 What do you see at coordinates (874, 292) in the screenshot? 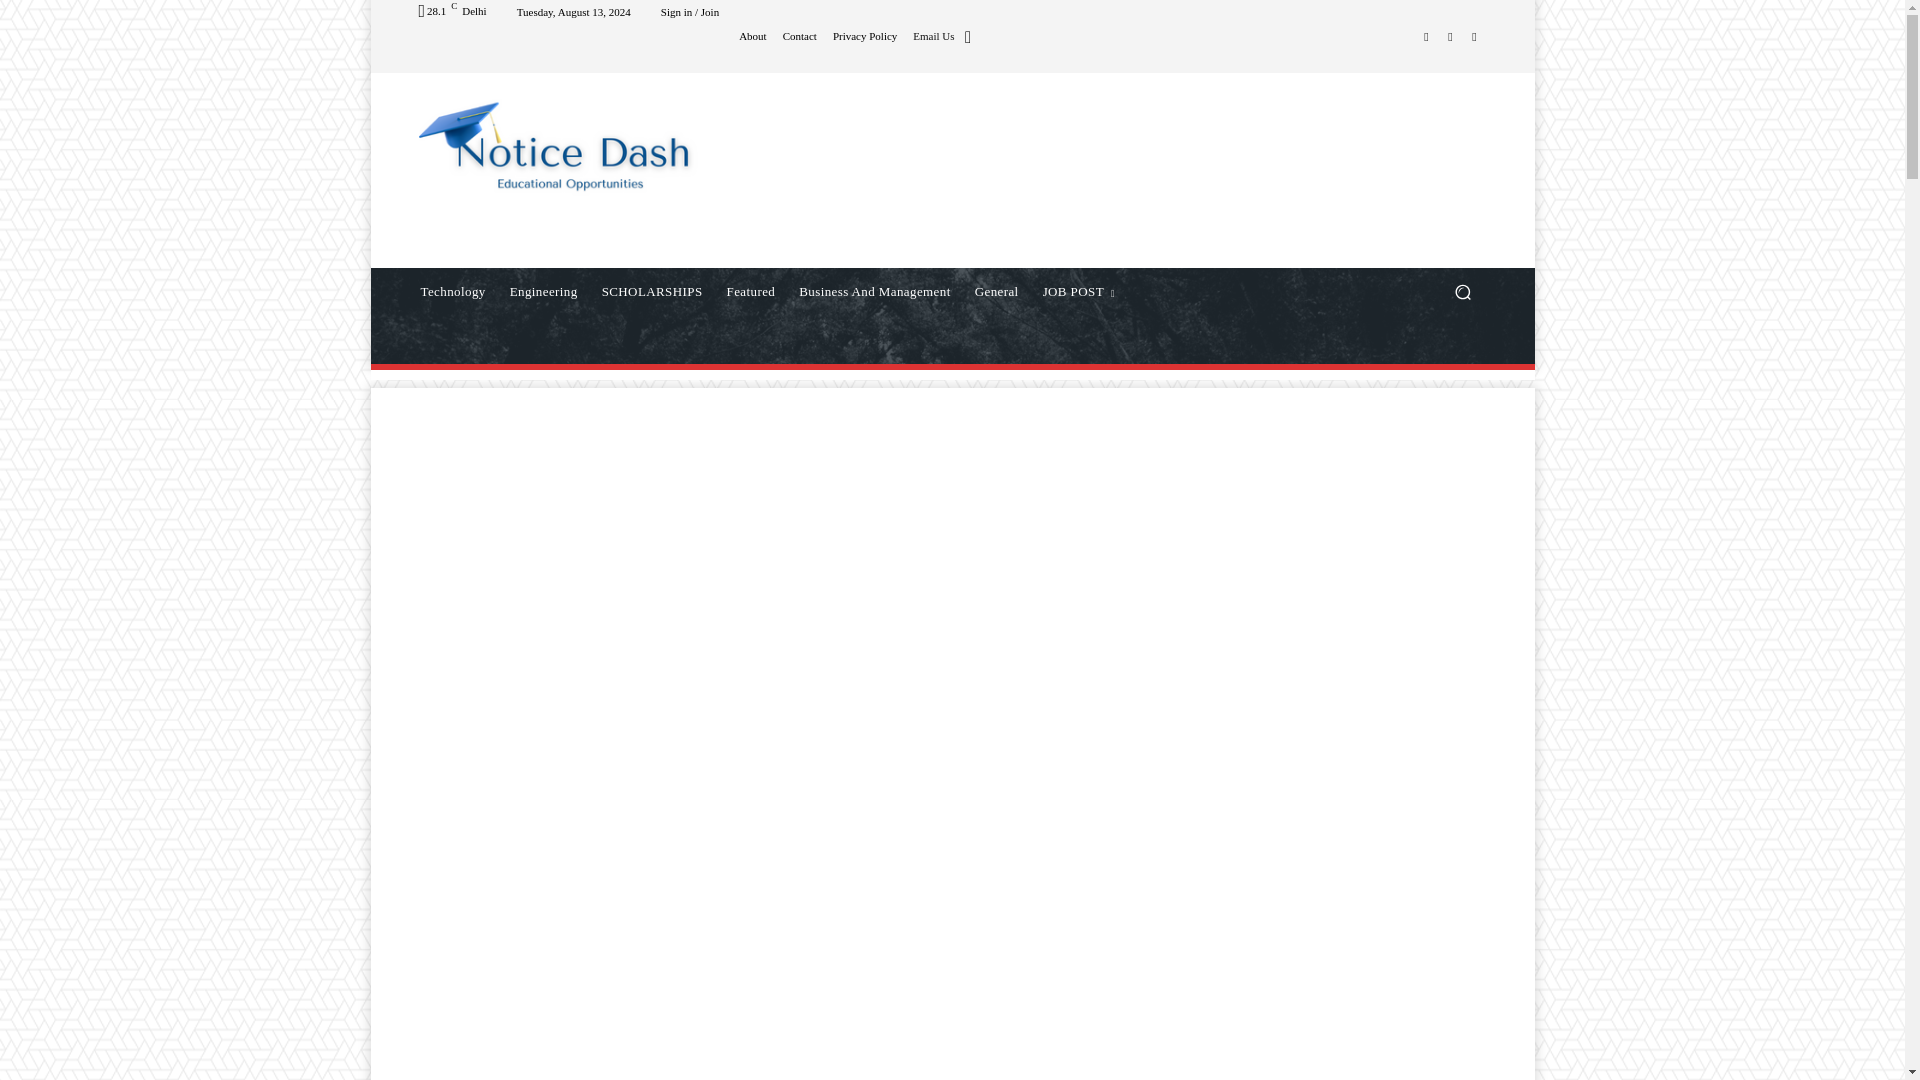
I see `Business And Management` at bounding box center [874, 292].